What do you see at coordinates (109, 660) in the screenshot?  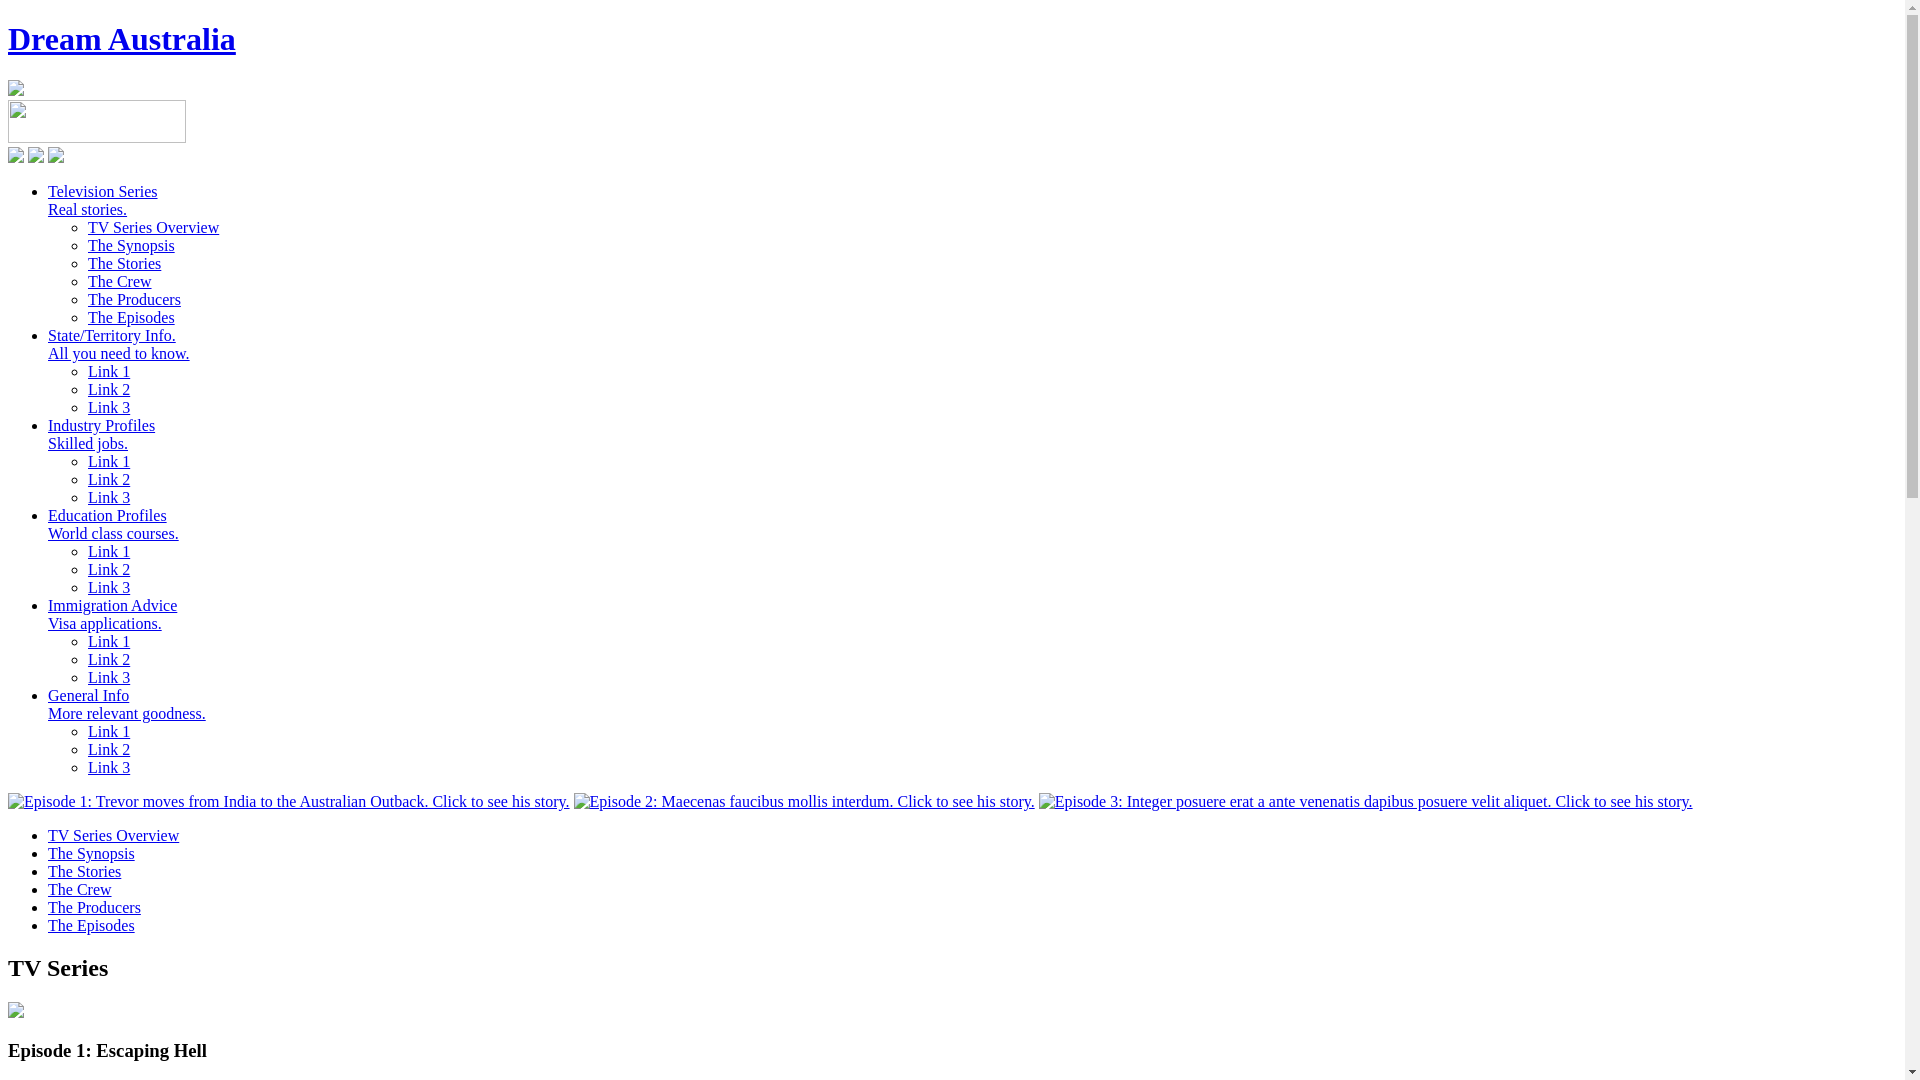 I see `Link 2` at bounding box center [109, 660].